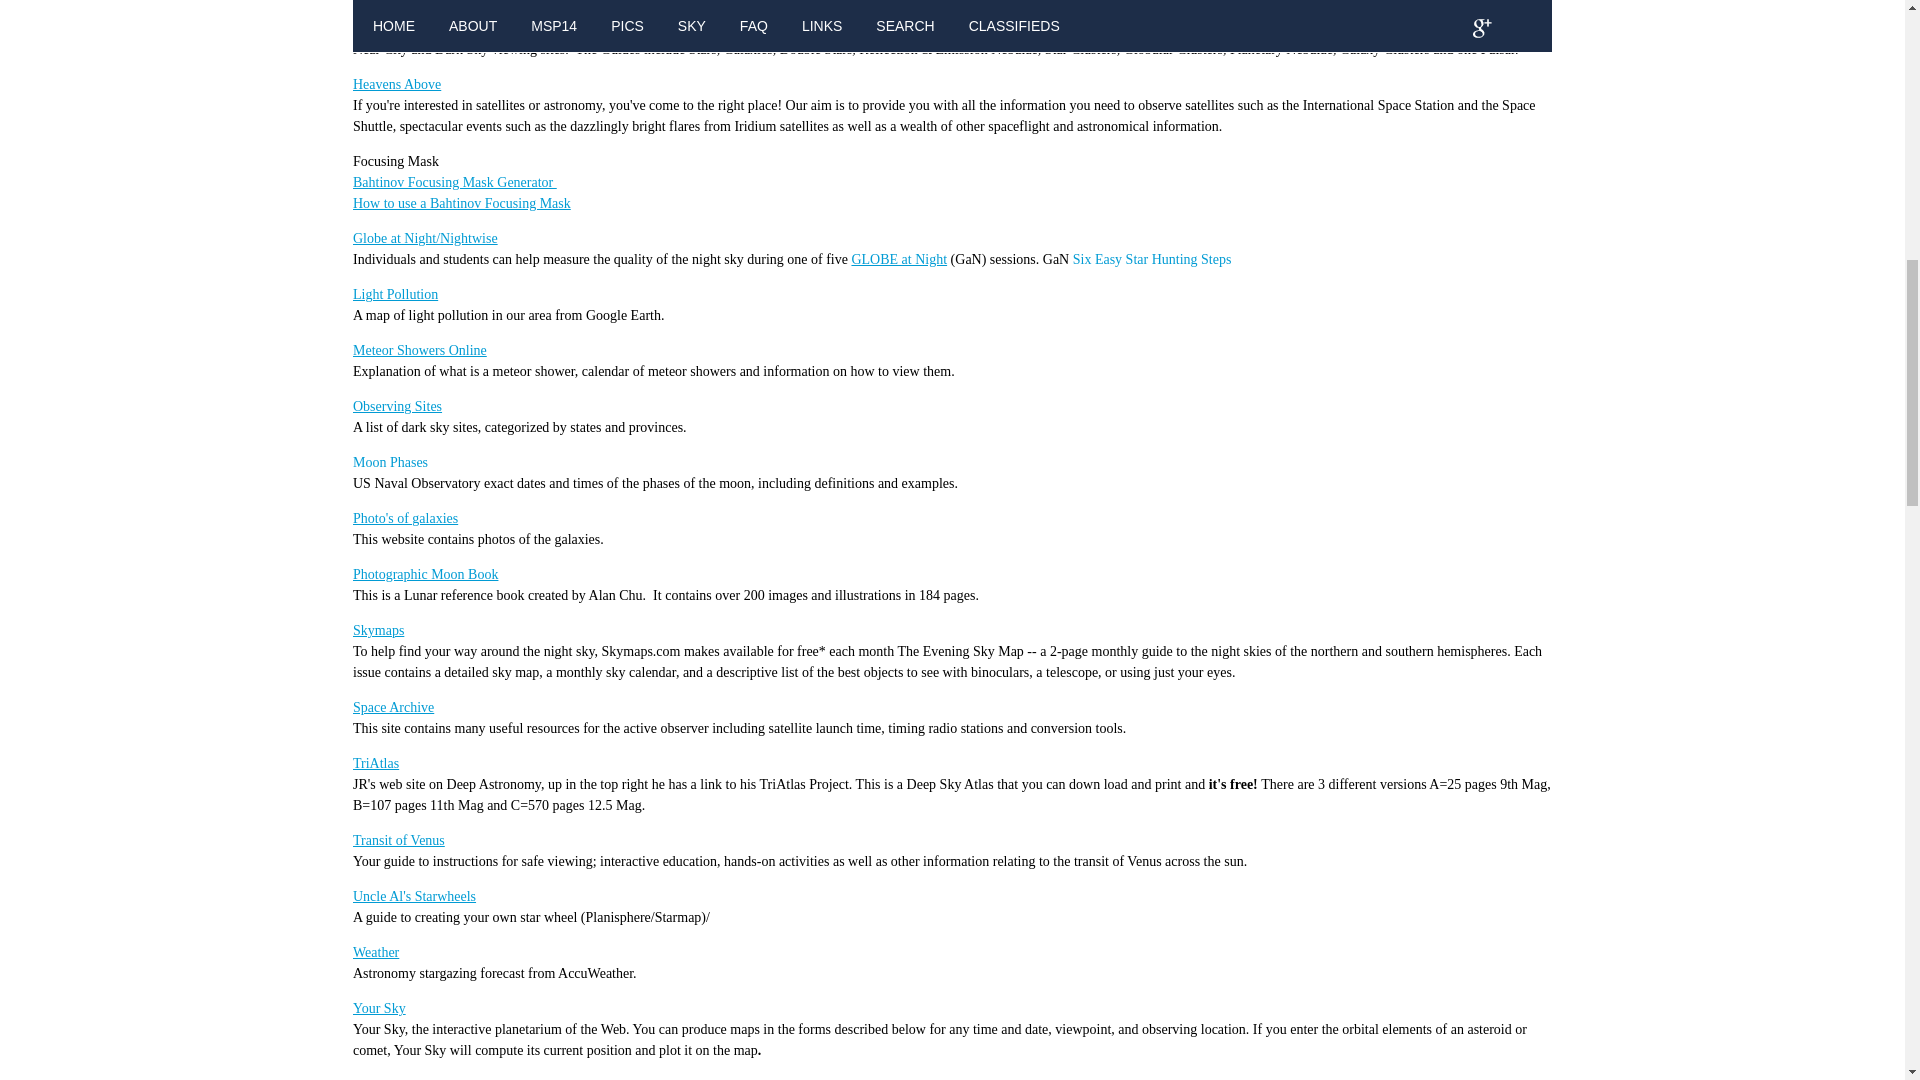 Image resolution: width=1920 pixels, height=1080 pixels. What do you see at coordinates (898, 258) in the screenshot?
I see `GLOBE at Night` at bounding box center [898, 258].